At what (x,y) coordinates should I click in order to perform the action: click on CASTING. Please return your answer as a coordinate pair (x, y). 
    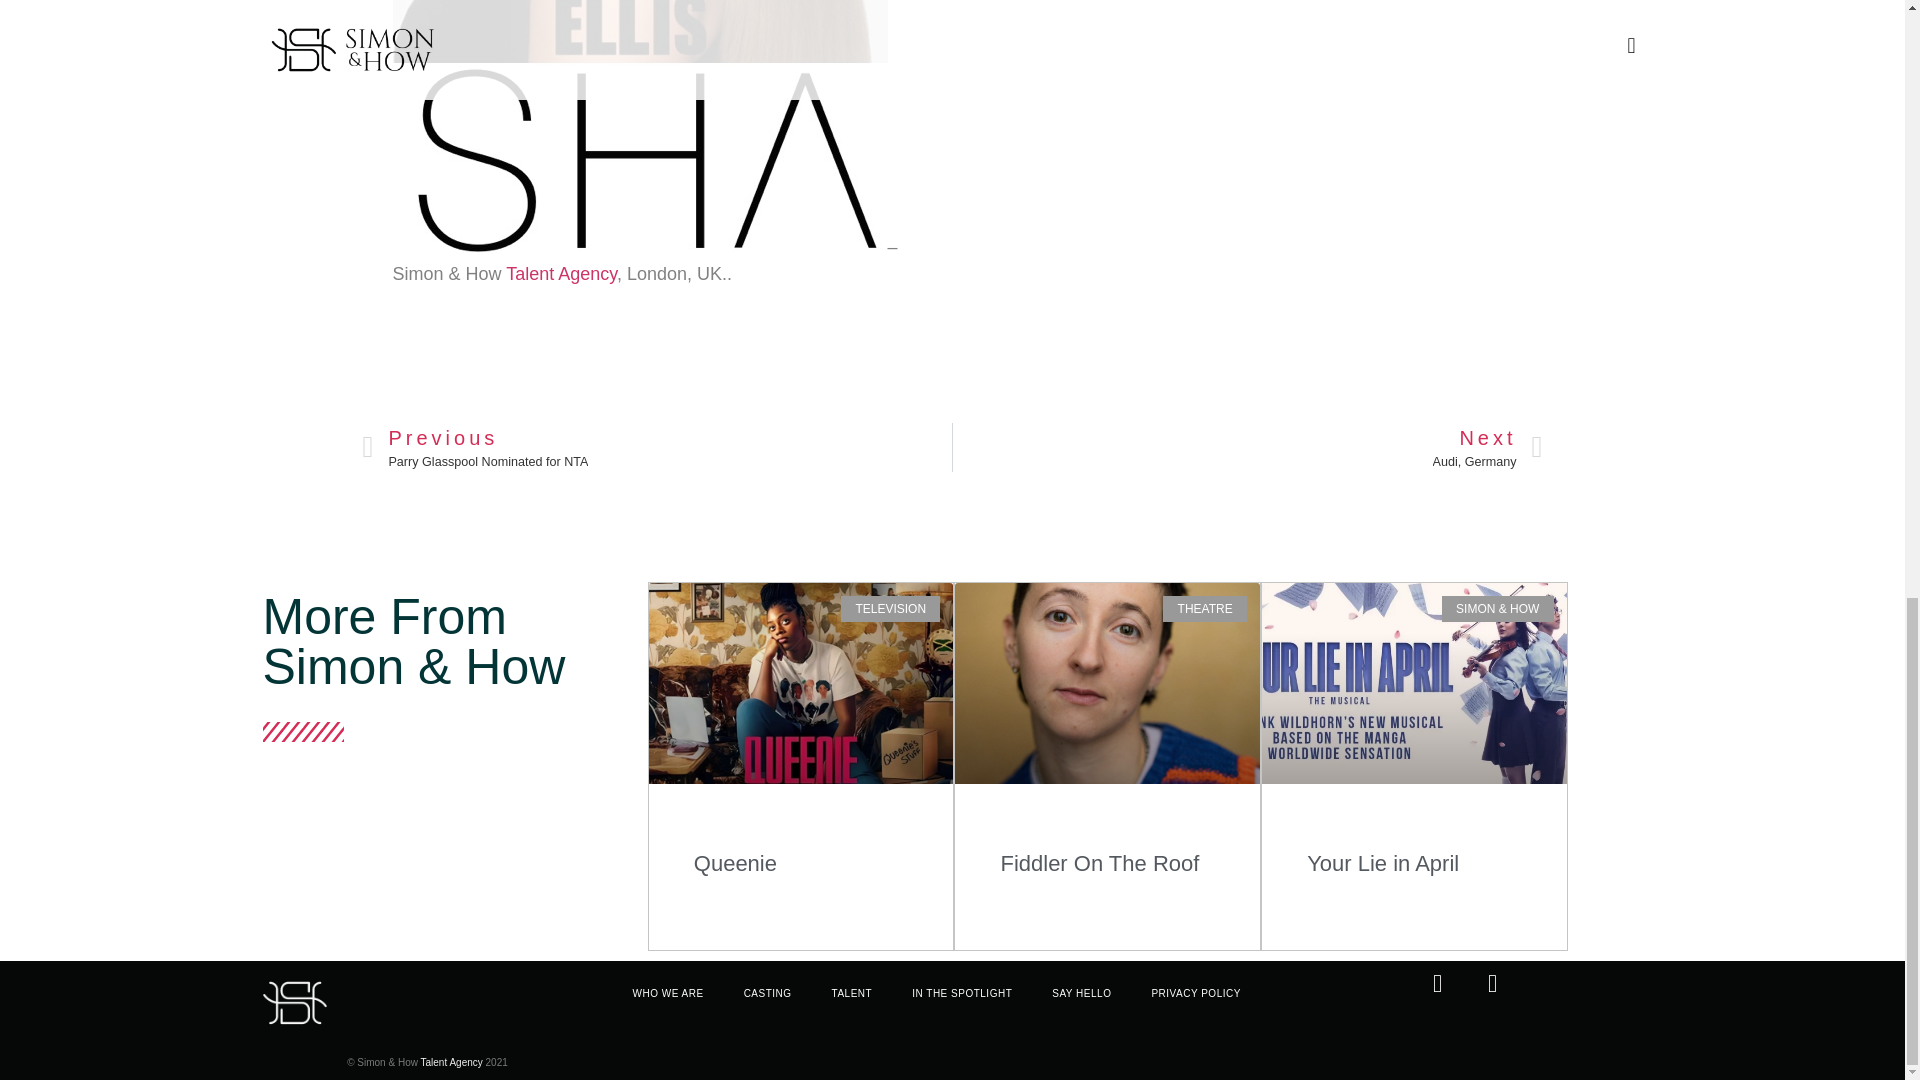
    Looking at the image, I should click on (735, 863).